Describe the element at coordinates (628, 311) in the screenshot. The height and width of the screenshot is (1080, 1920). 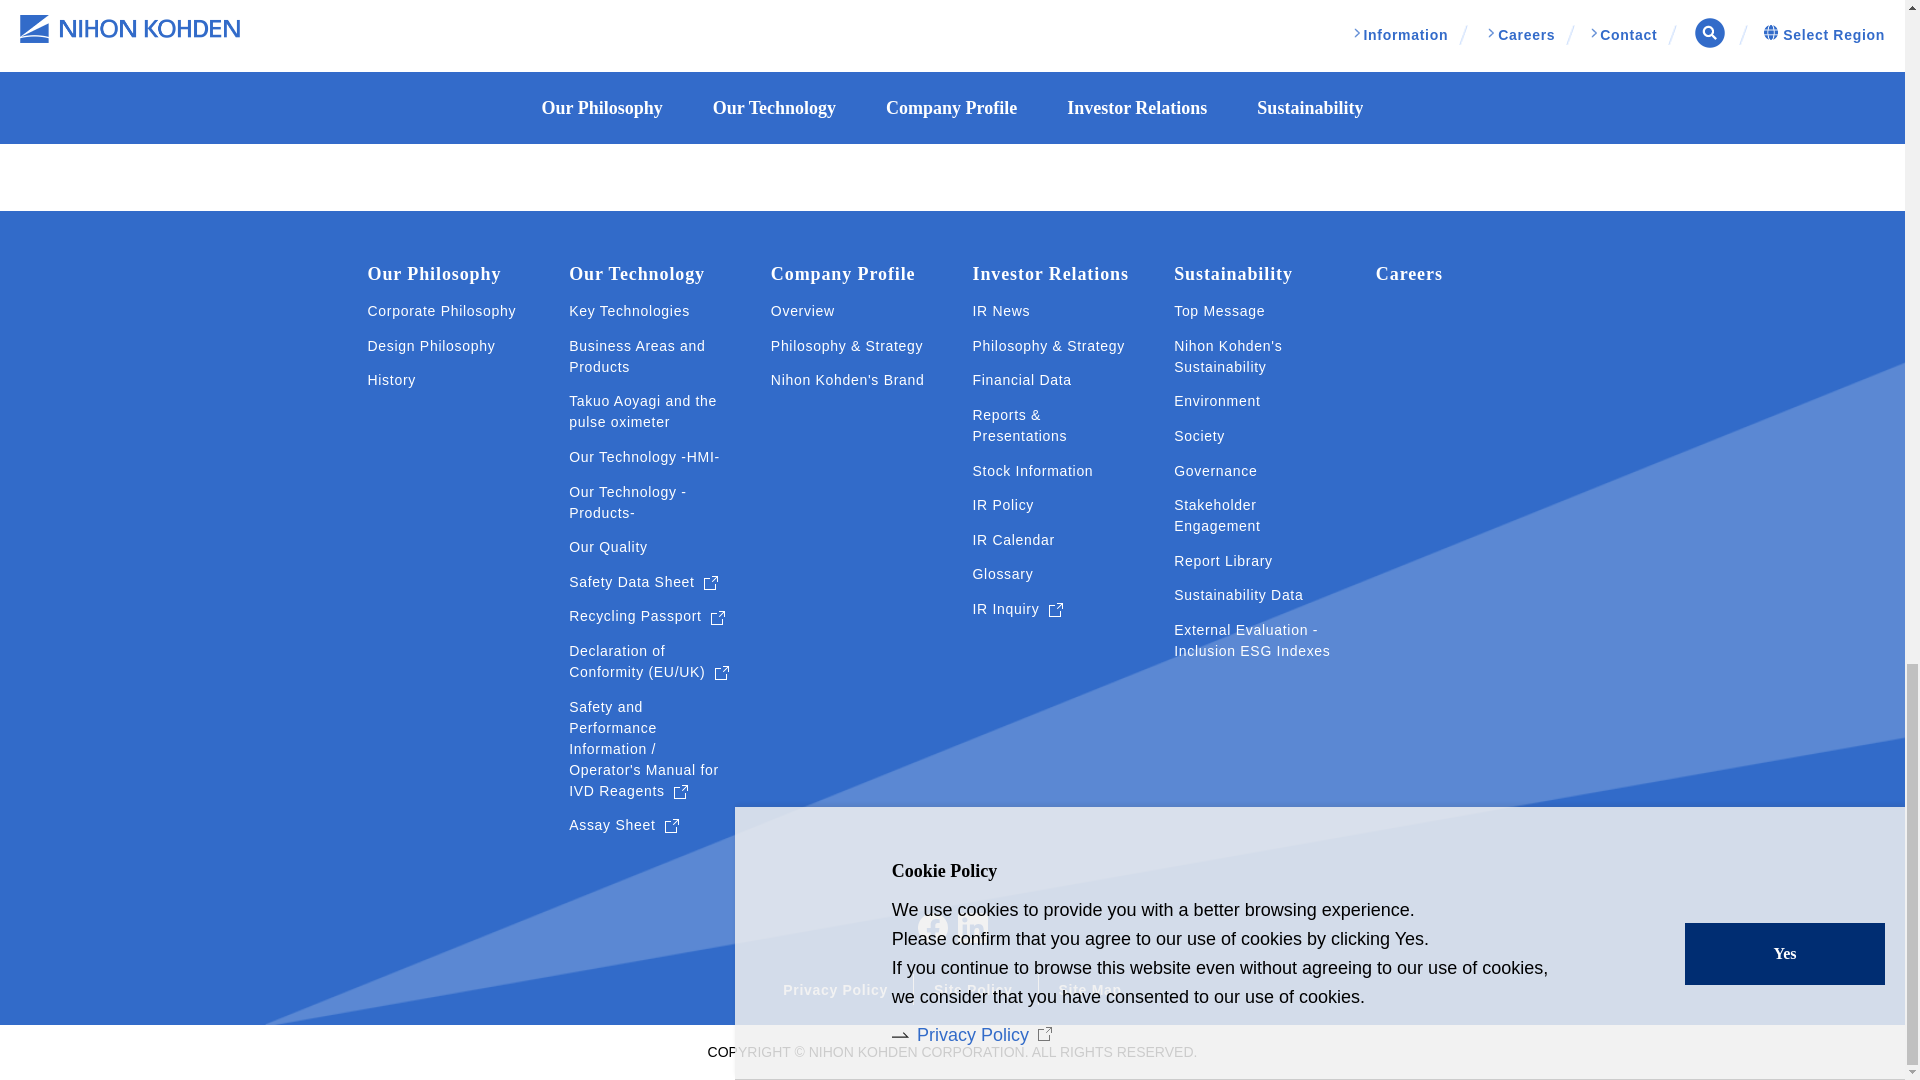
I see `Key Technologies` at that location.